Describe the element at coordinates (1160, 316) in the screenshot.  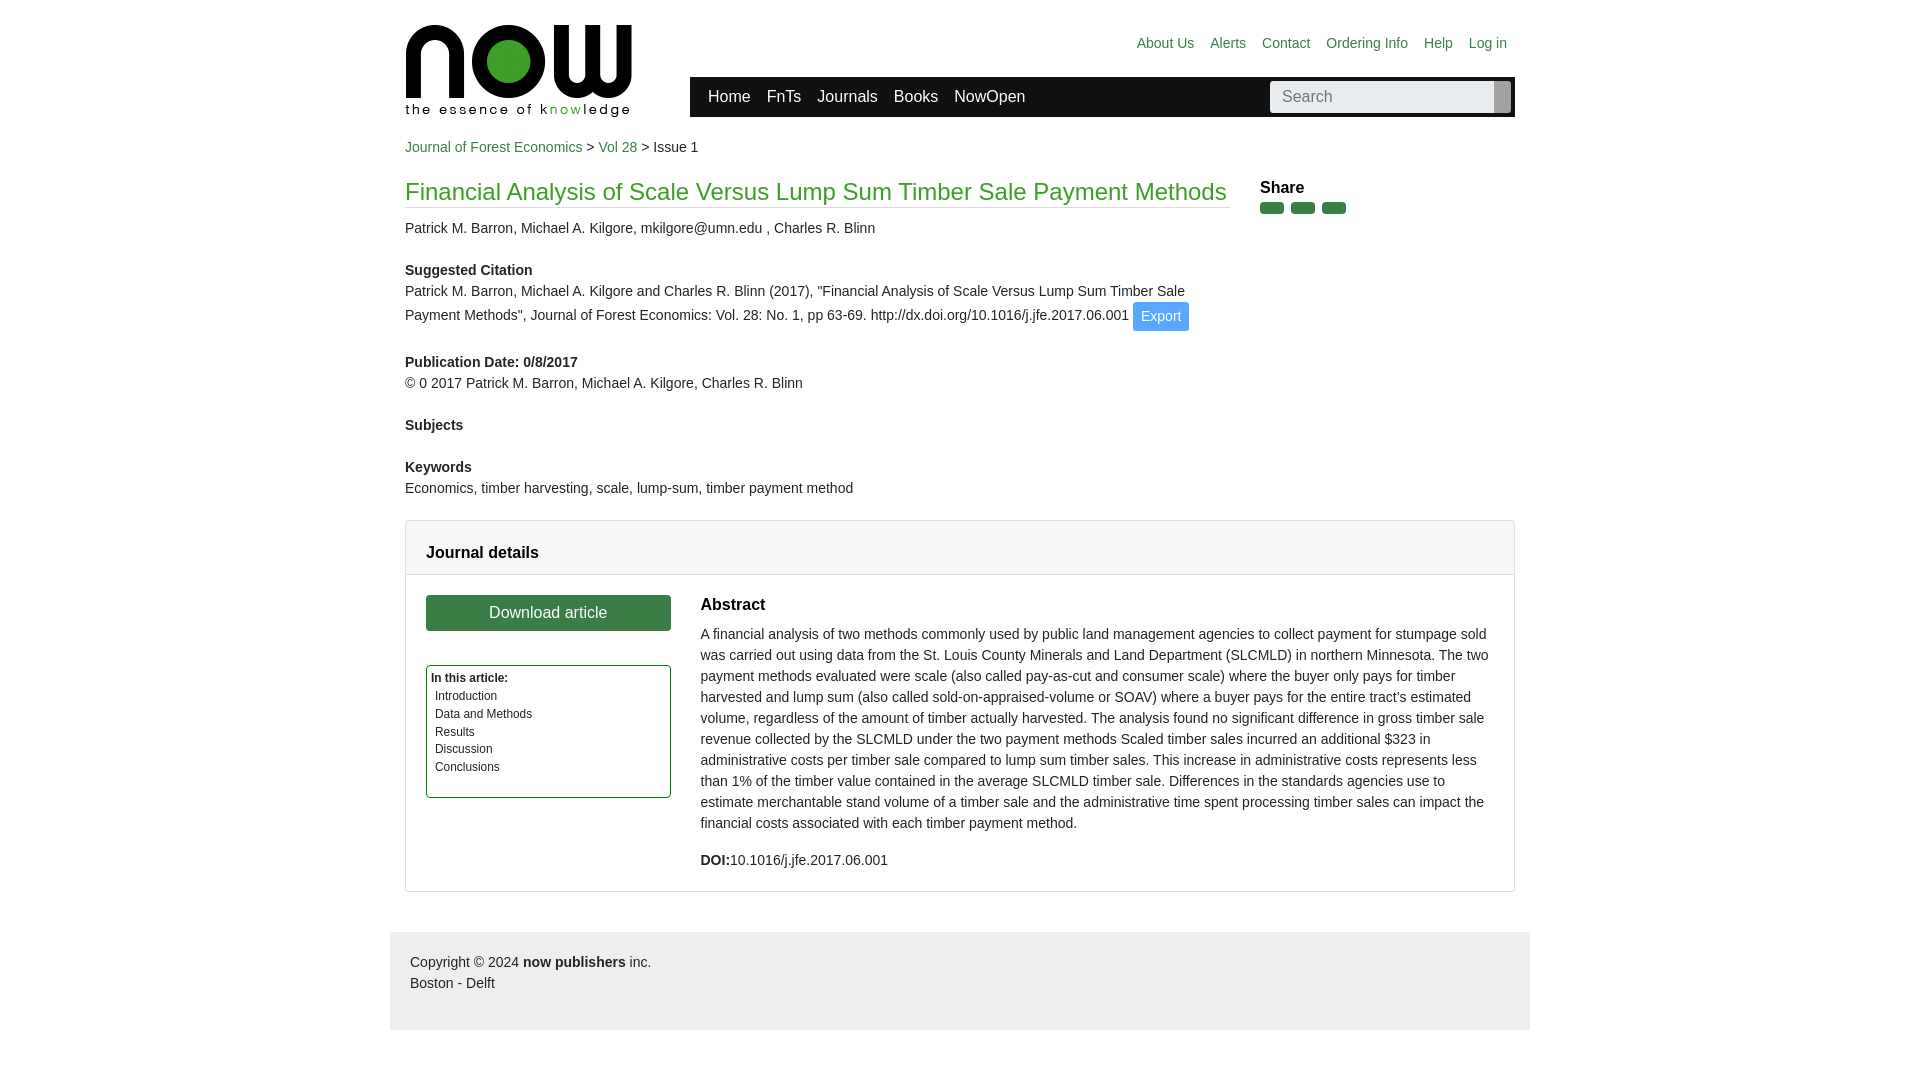
I see `Export` at that location.